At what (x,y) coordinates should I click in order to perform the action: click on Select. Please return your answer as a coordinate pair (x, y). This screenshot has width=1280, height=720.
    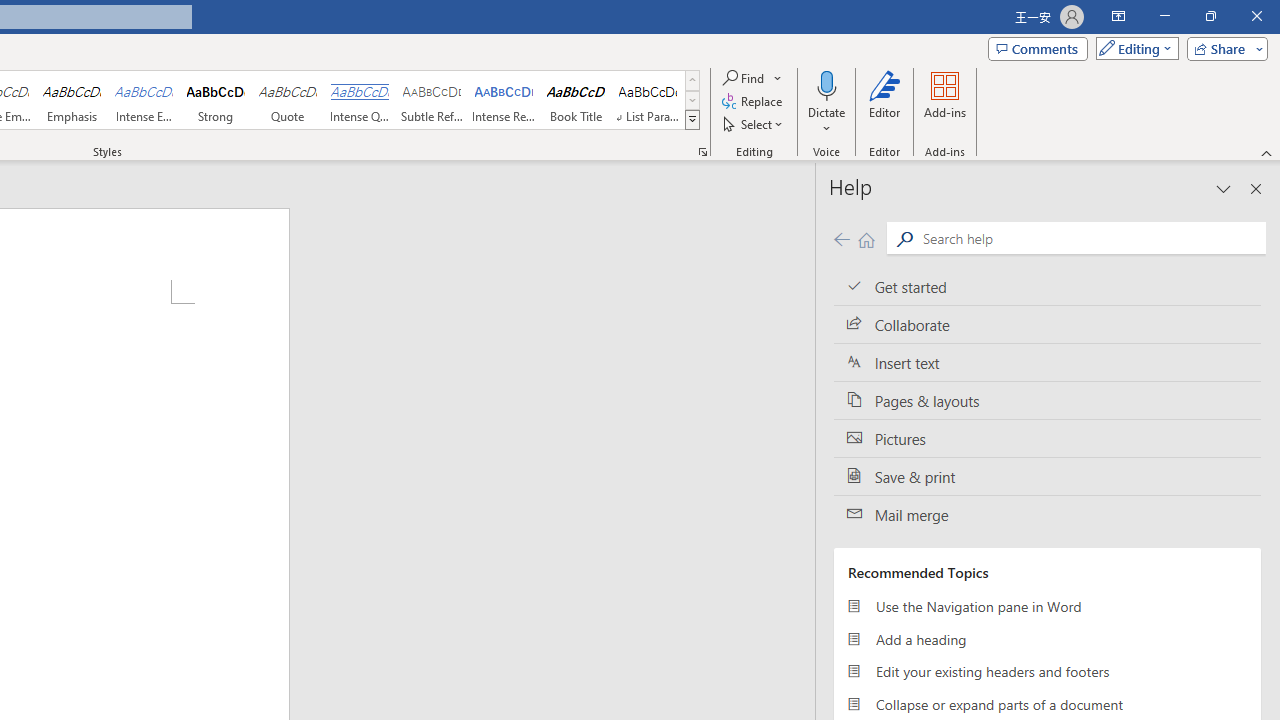
    Looking at the image, I should click on (754, 124).